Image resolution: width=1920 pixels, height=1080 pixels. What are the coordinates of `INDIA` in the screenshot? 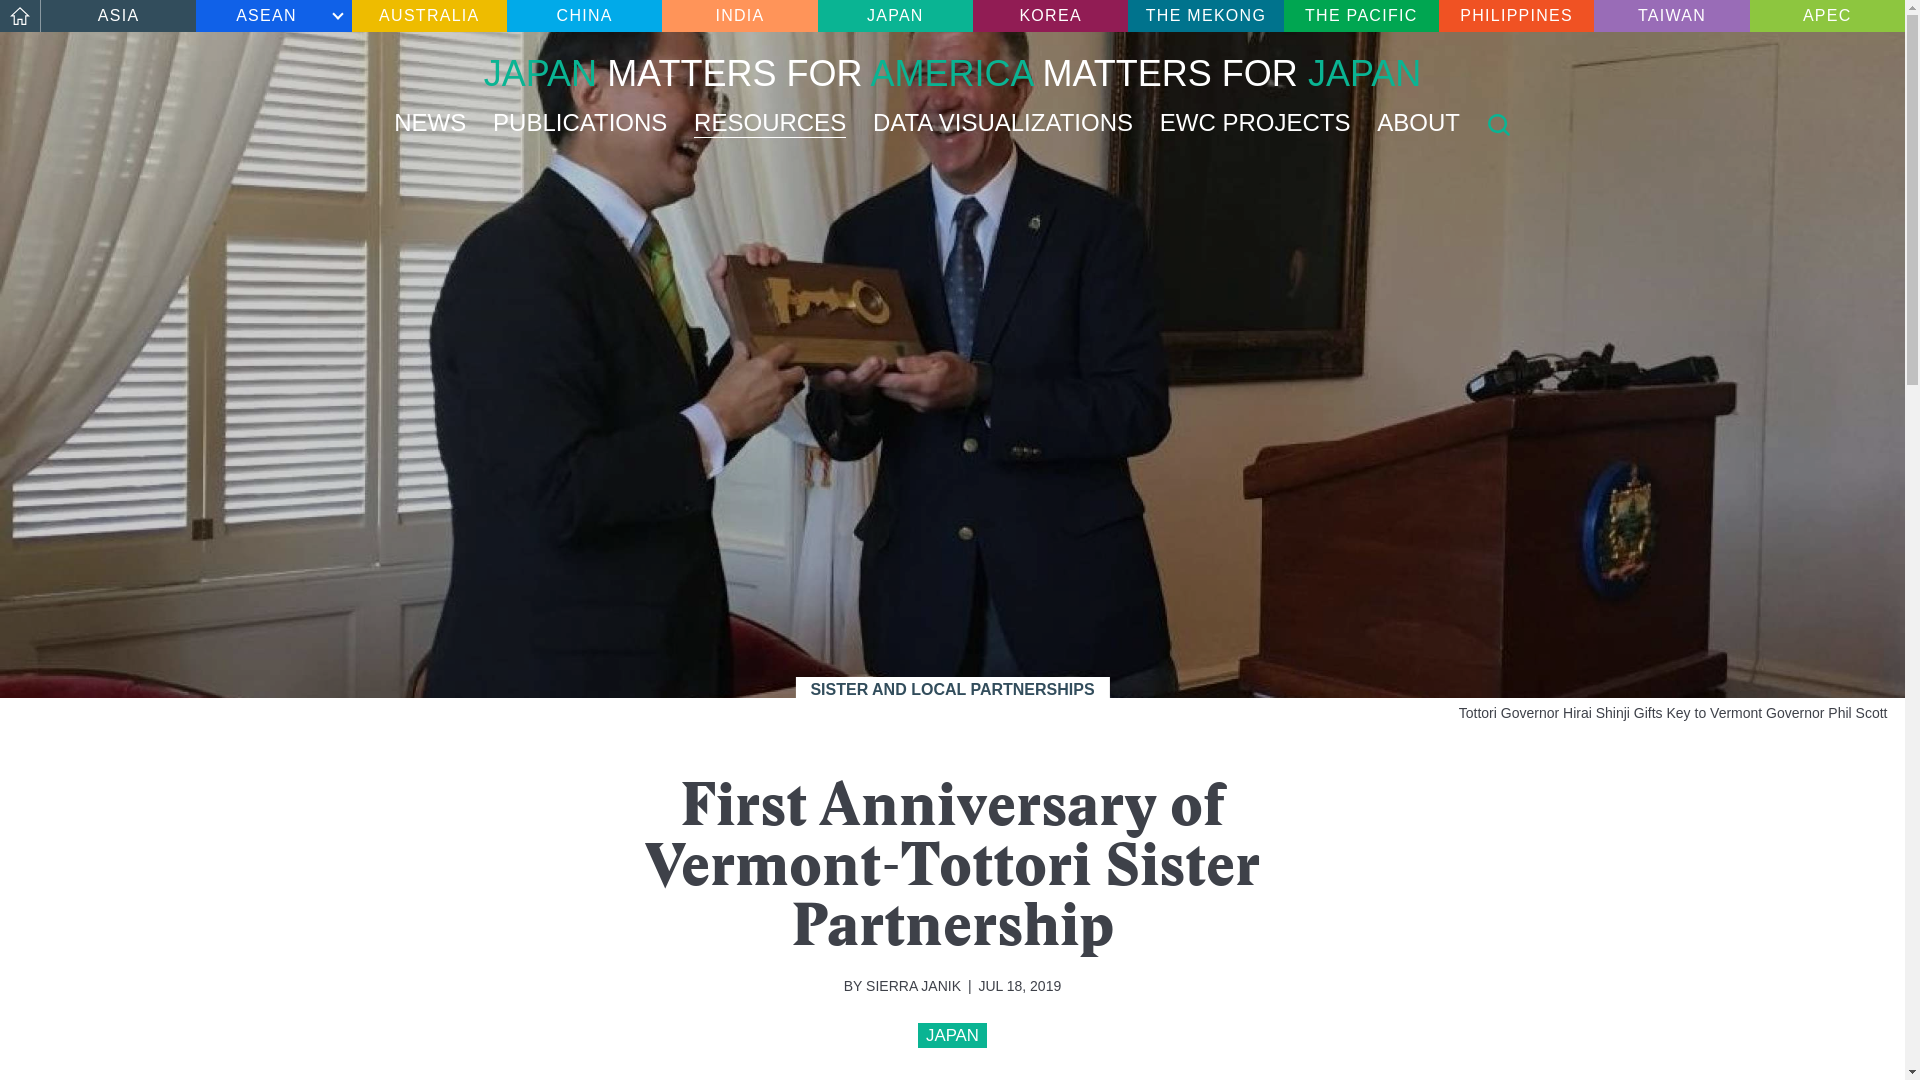 It's located at (952, 72).